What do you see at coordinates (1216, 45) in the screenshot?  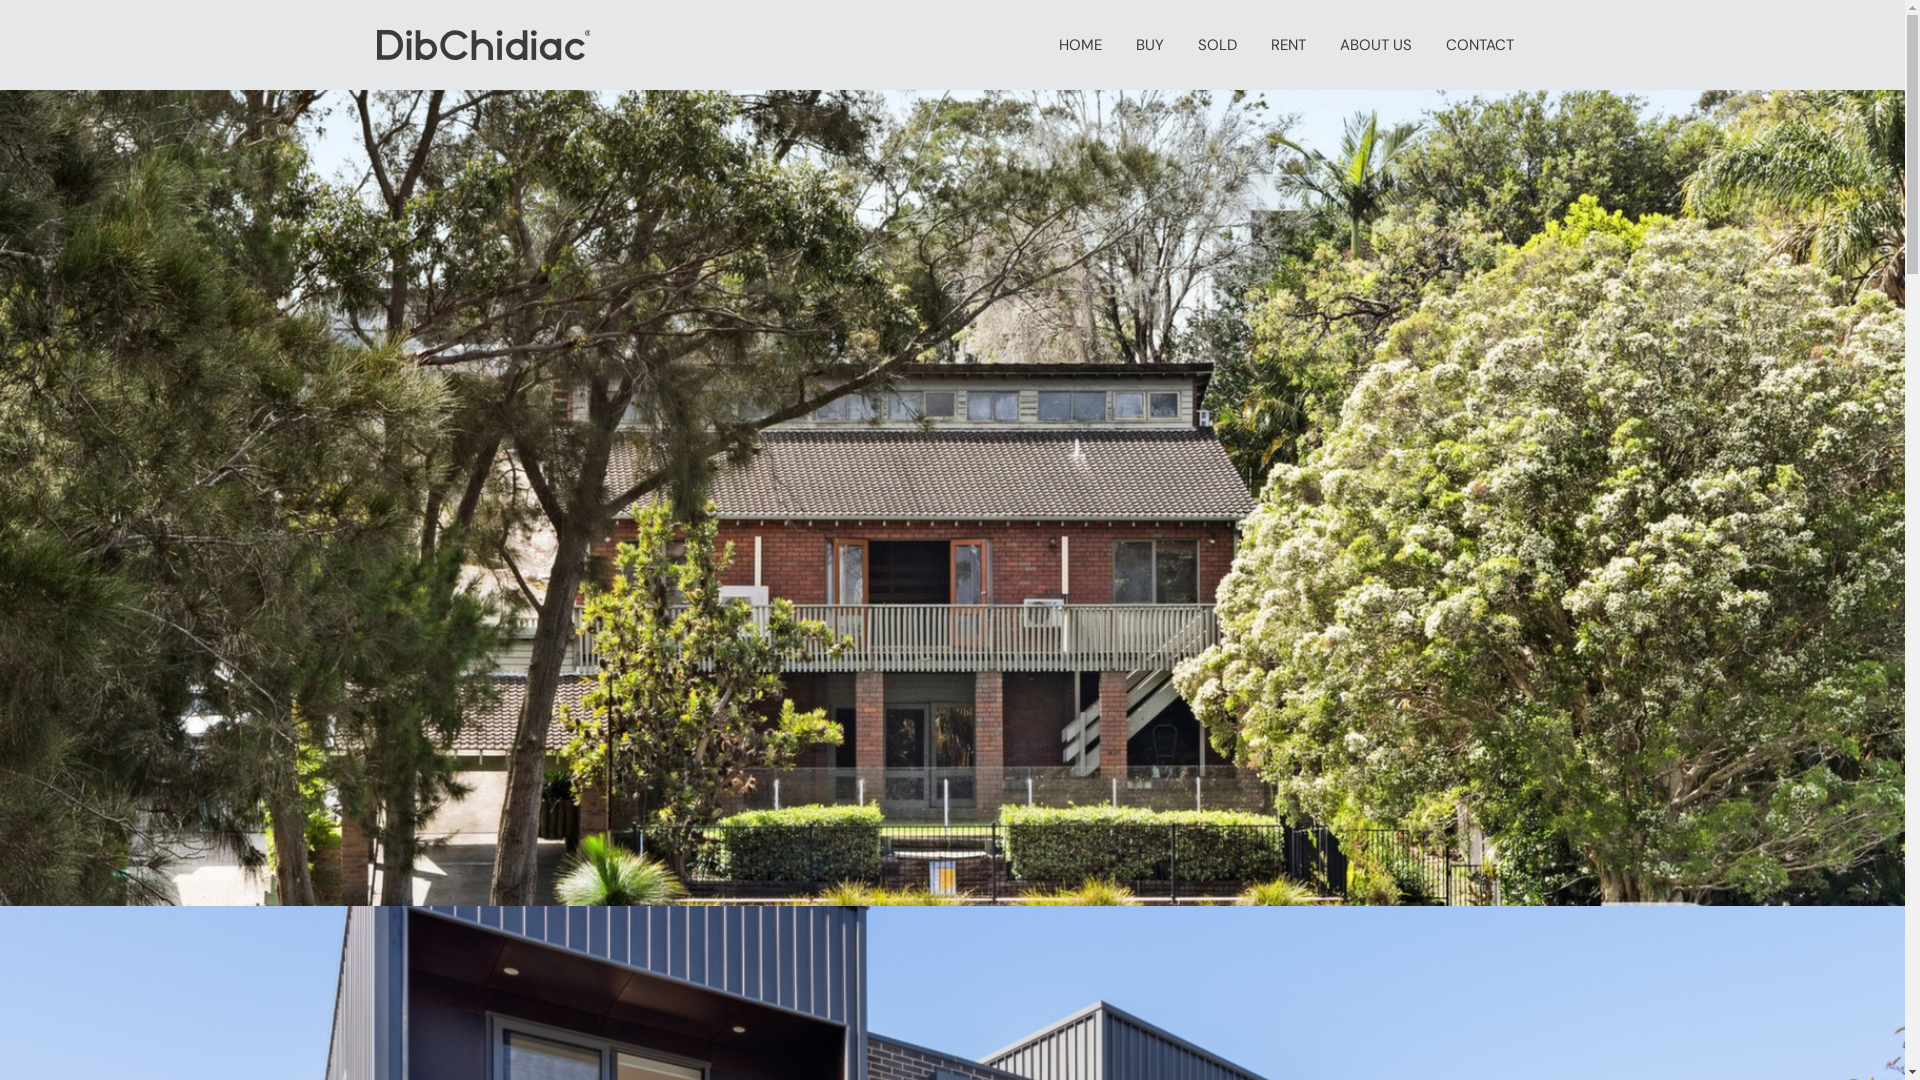 I see `SOLD` at bounding box center [1216, 45].